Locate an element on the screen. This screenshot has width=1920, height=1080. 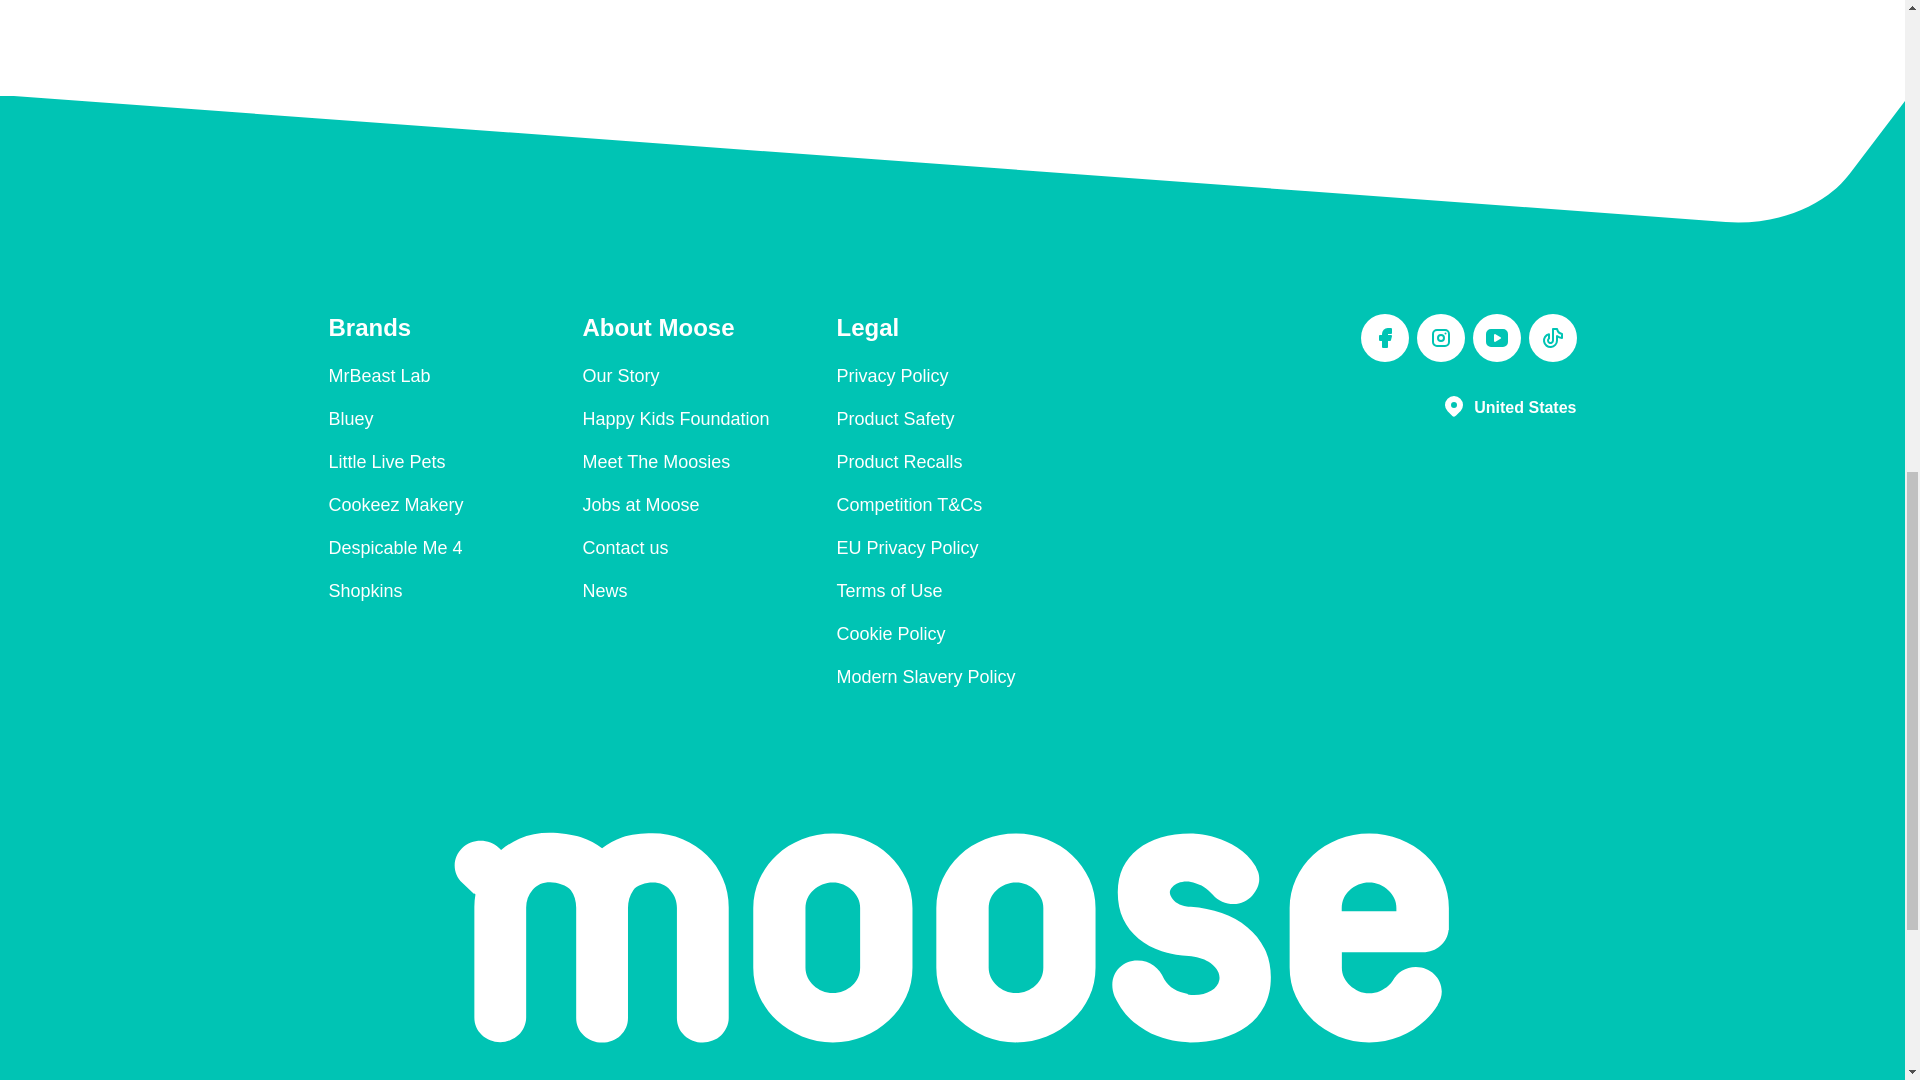
Little Live Pets is located at coordinates (386, 461).